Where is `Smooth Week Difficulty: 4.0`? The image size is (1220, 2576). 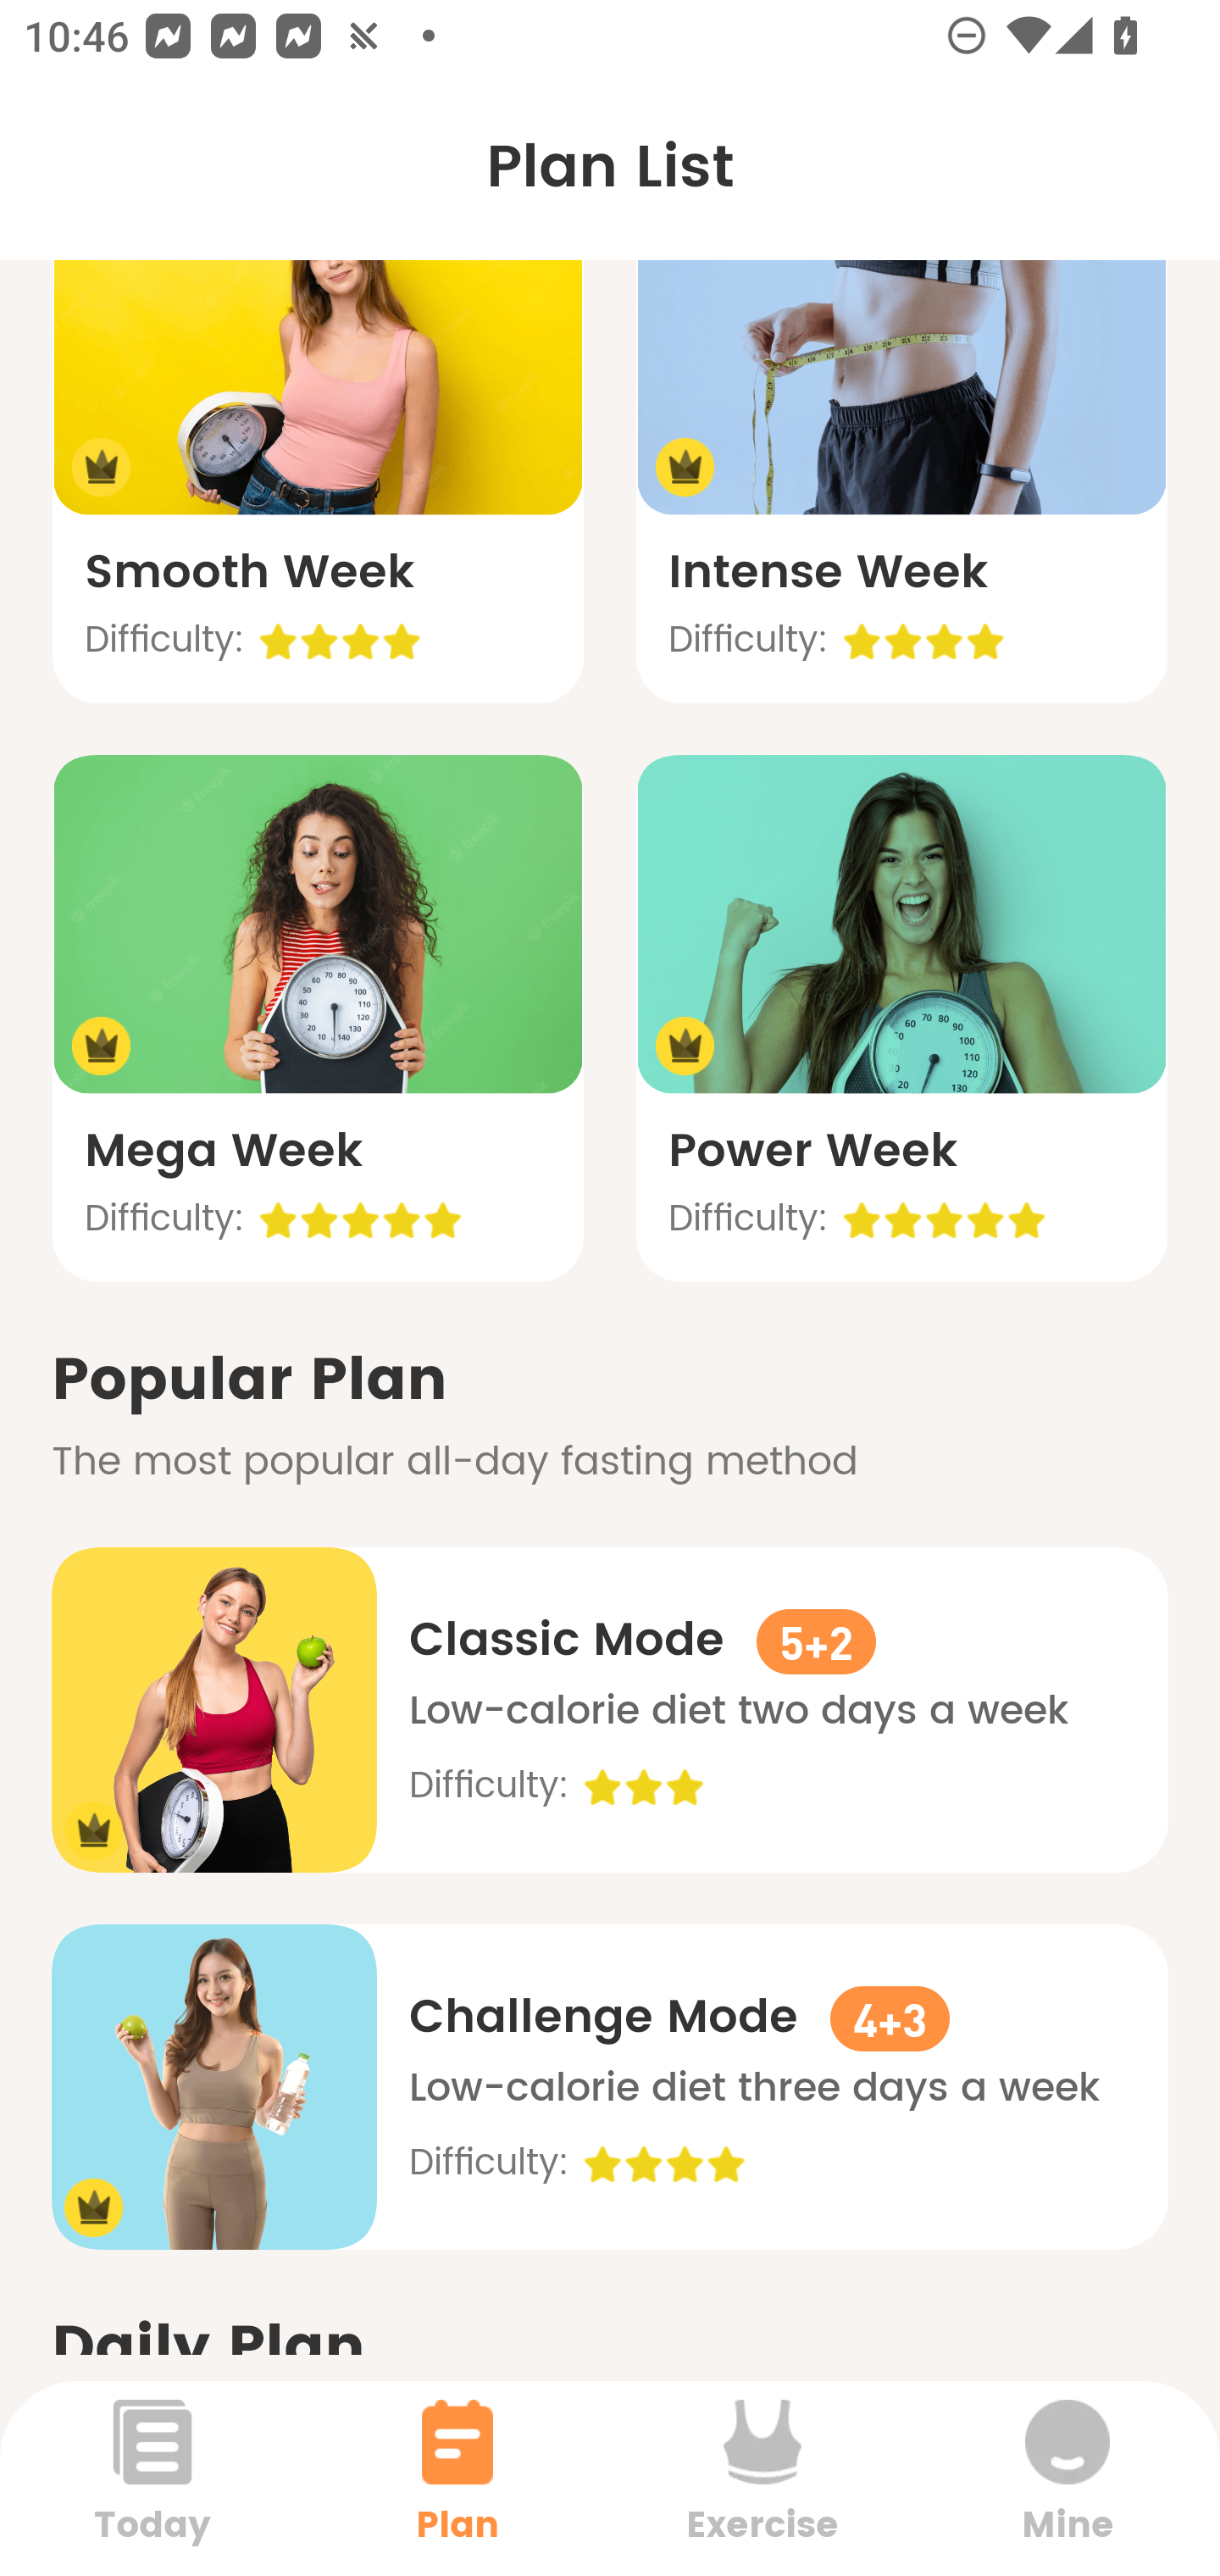 Smooth Week Difficulty: 4.0 is located at coordinates (317, 439).